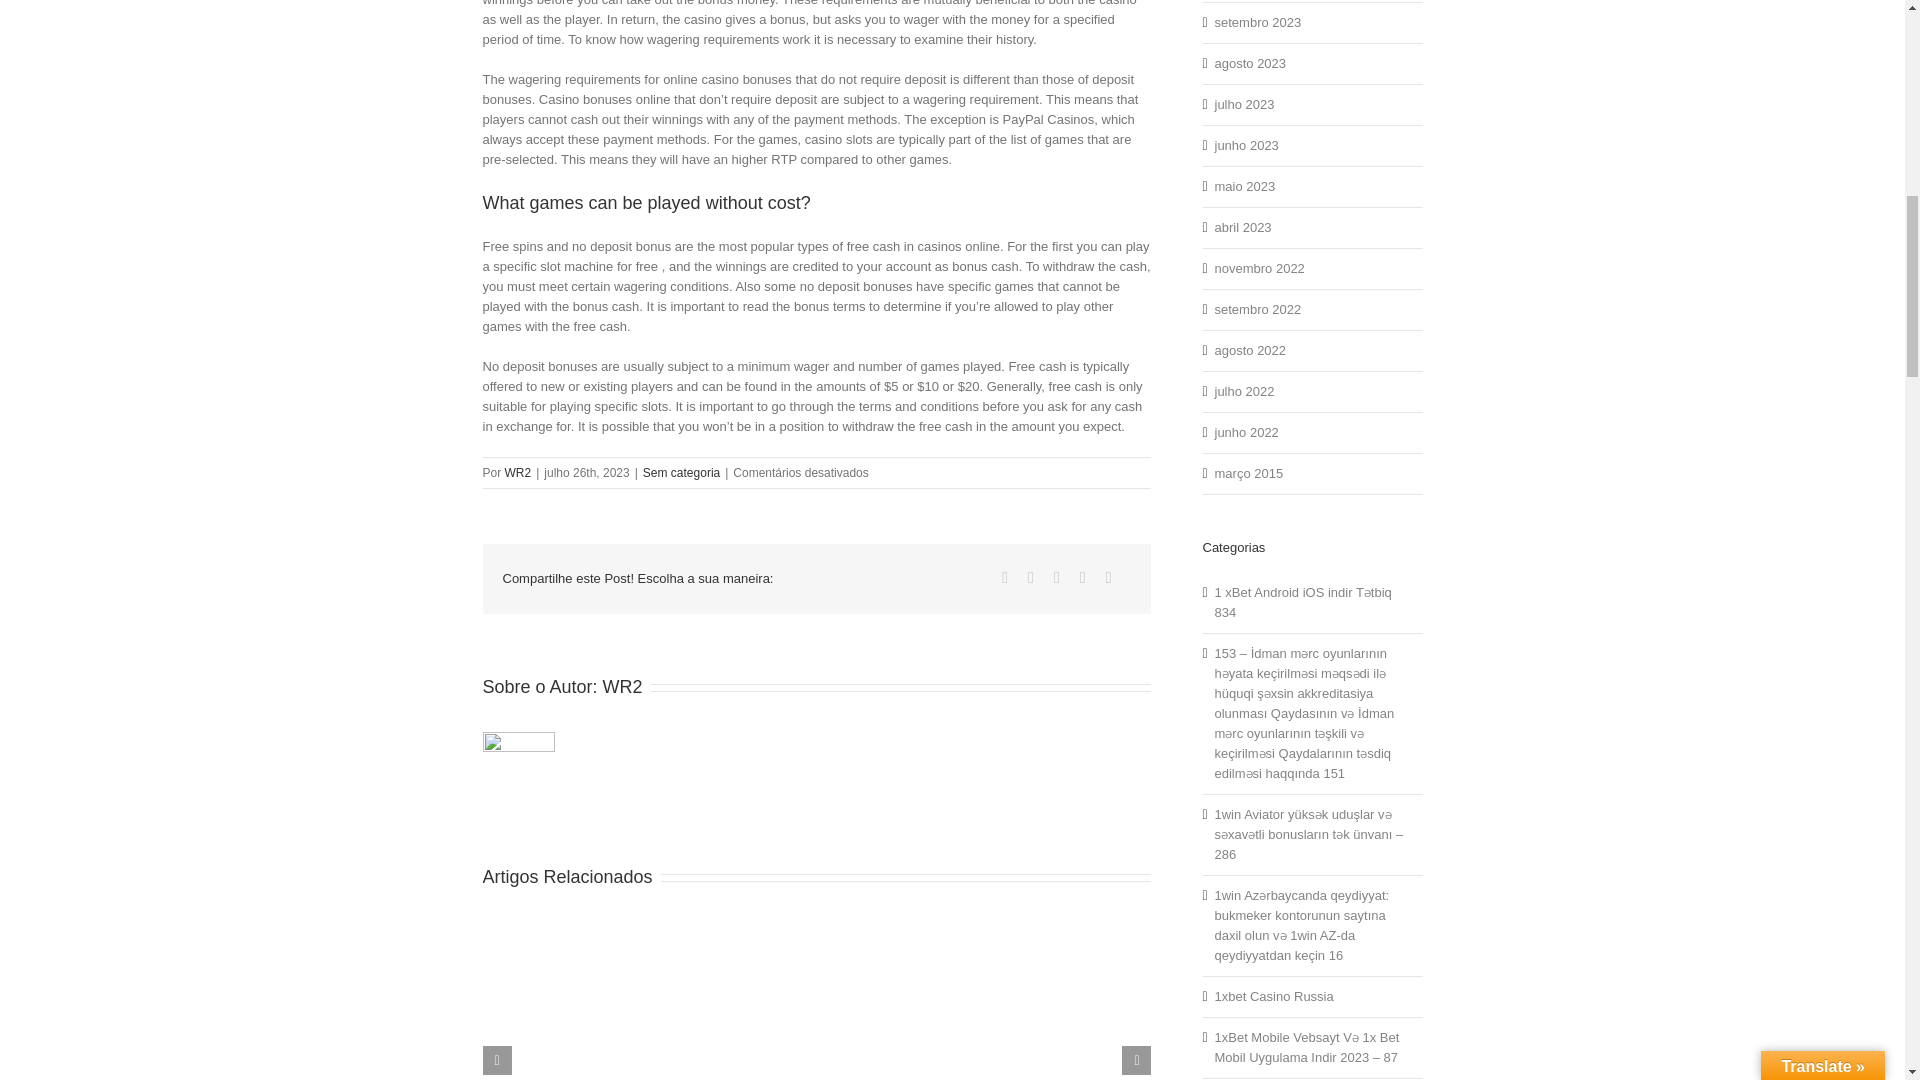 This screenshot has width=1920, height=1080. Describe the element at coordinates (622, 686) in the screenshot. I see `Posts de WR2` at that location.